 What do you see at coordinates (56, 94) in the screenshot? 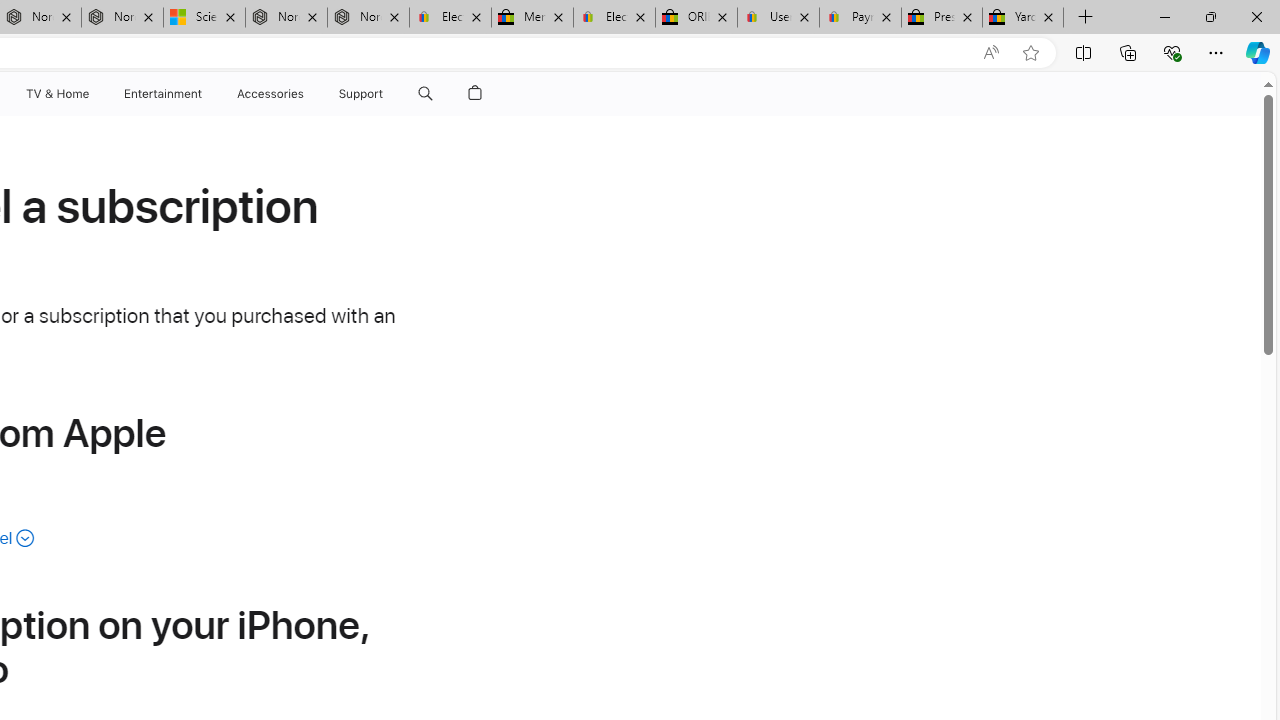
I see `TV & Home` at bounding box center [56, 94].